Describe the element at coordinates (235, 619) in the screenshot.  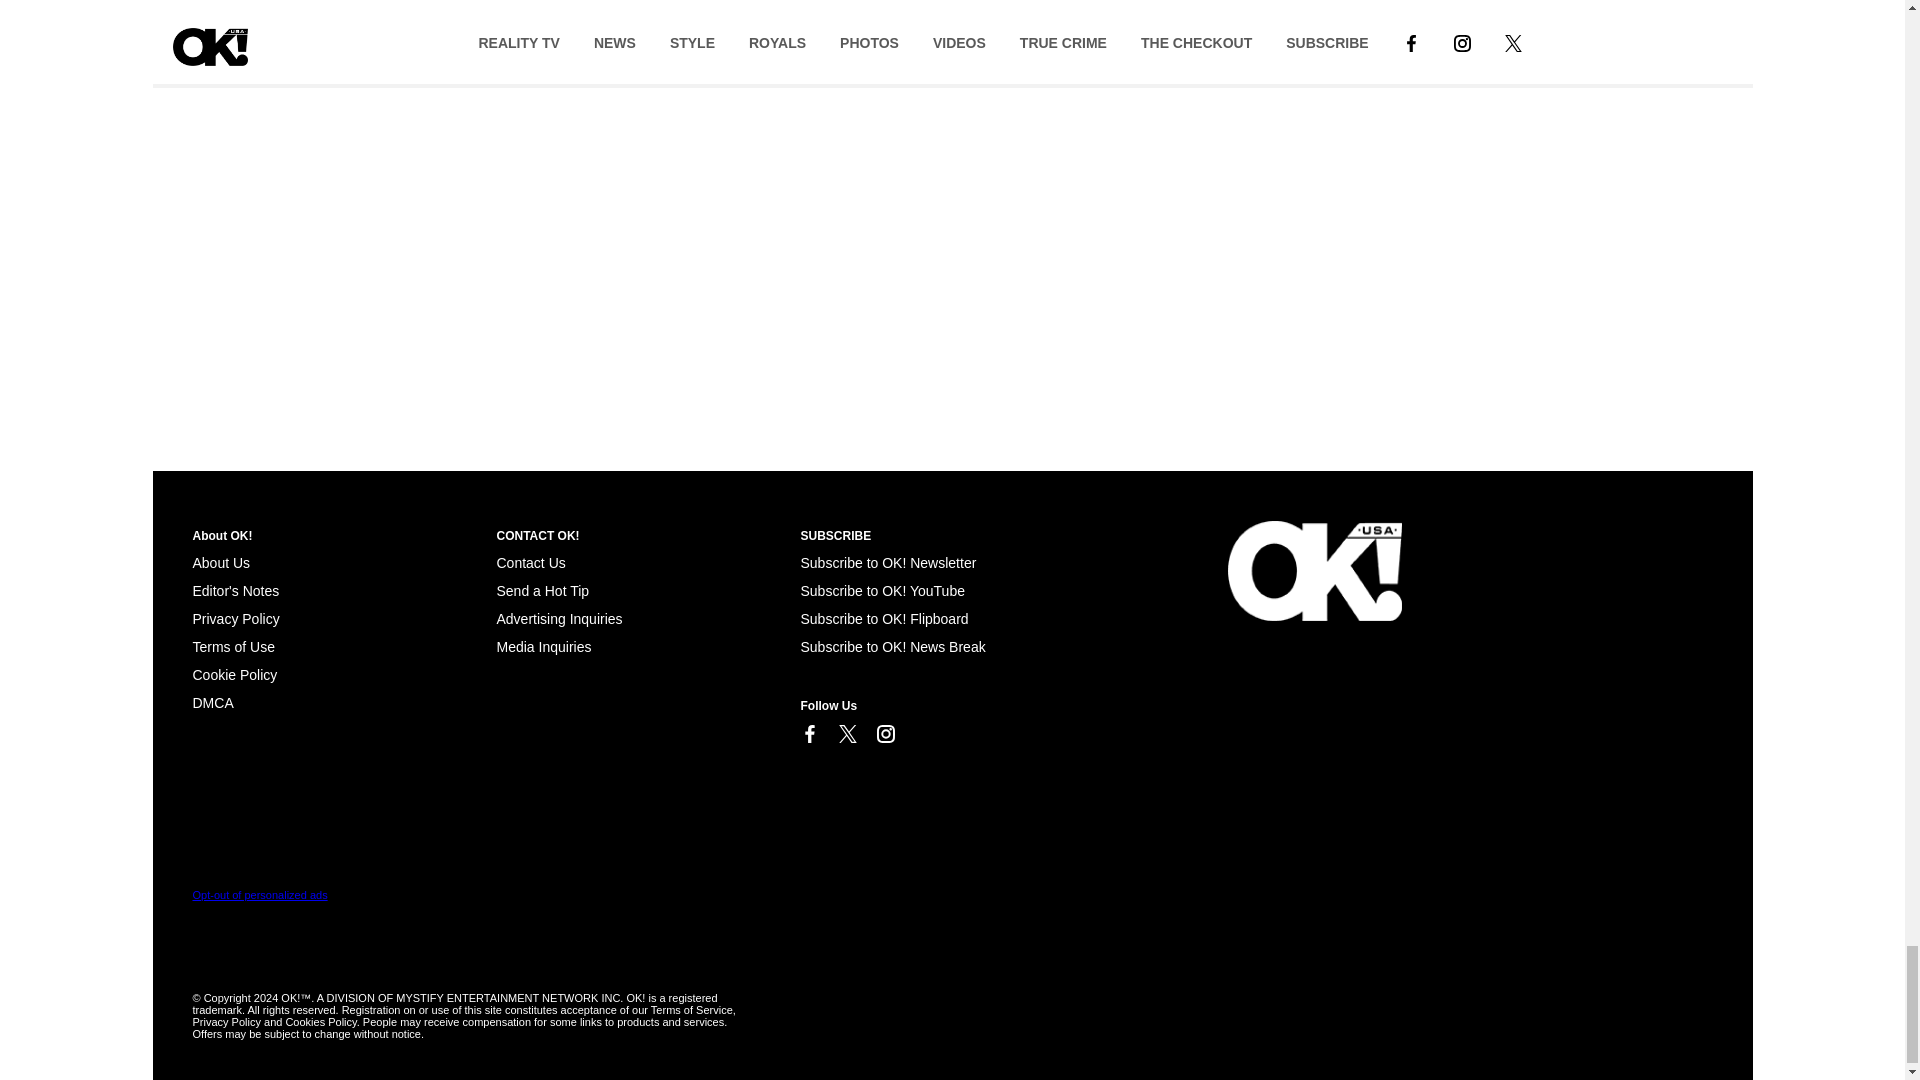
I see `Privacy Policy` at that location.